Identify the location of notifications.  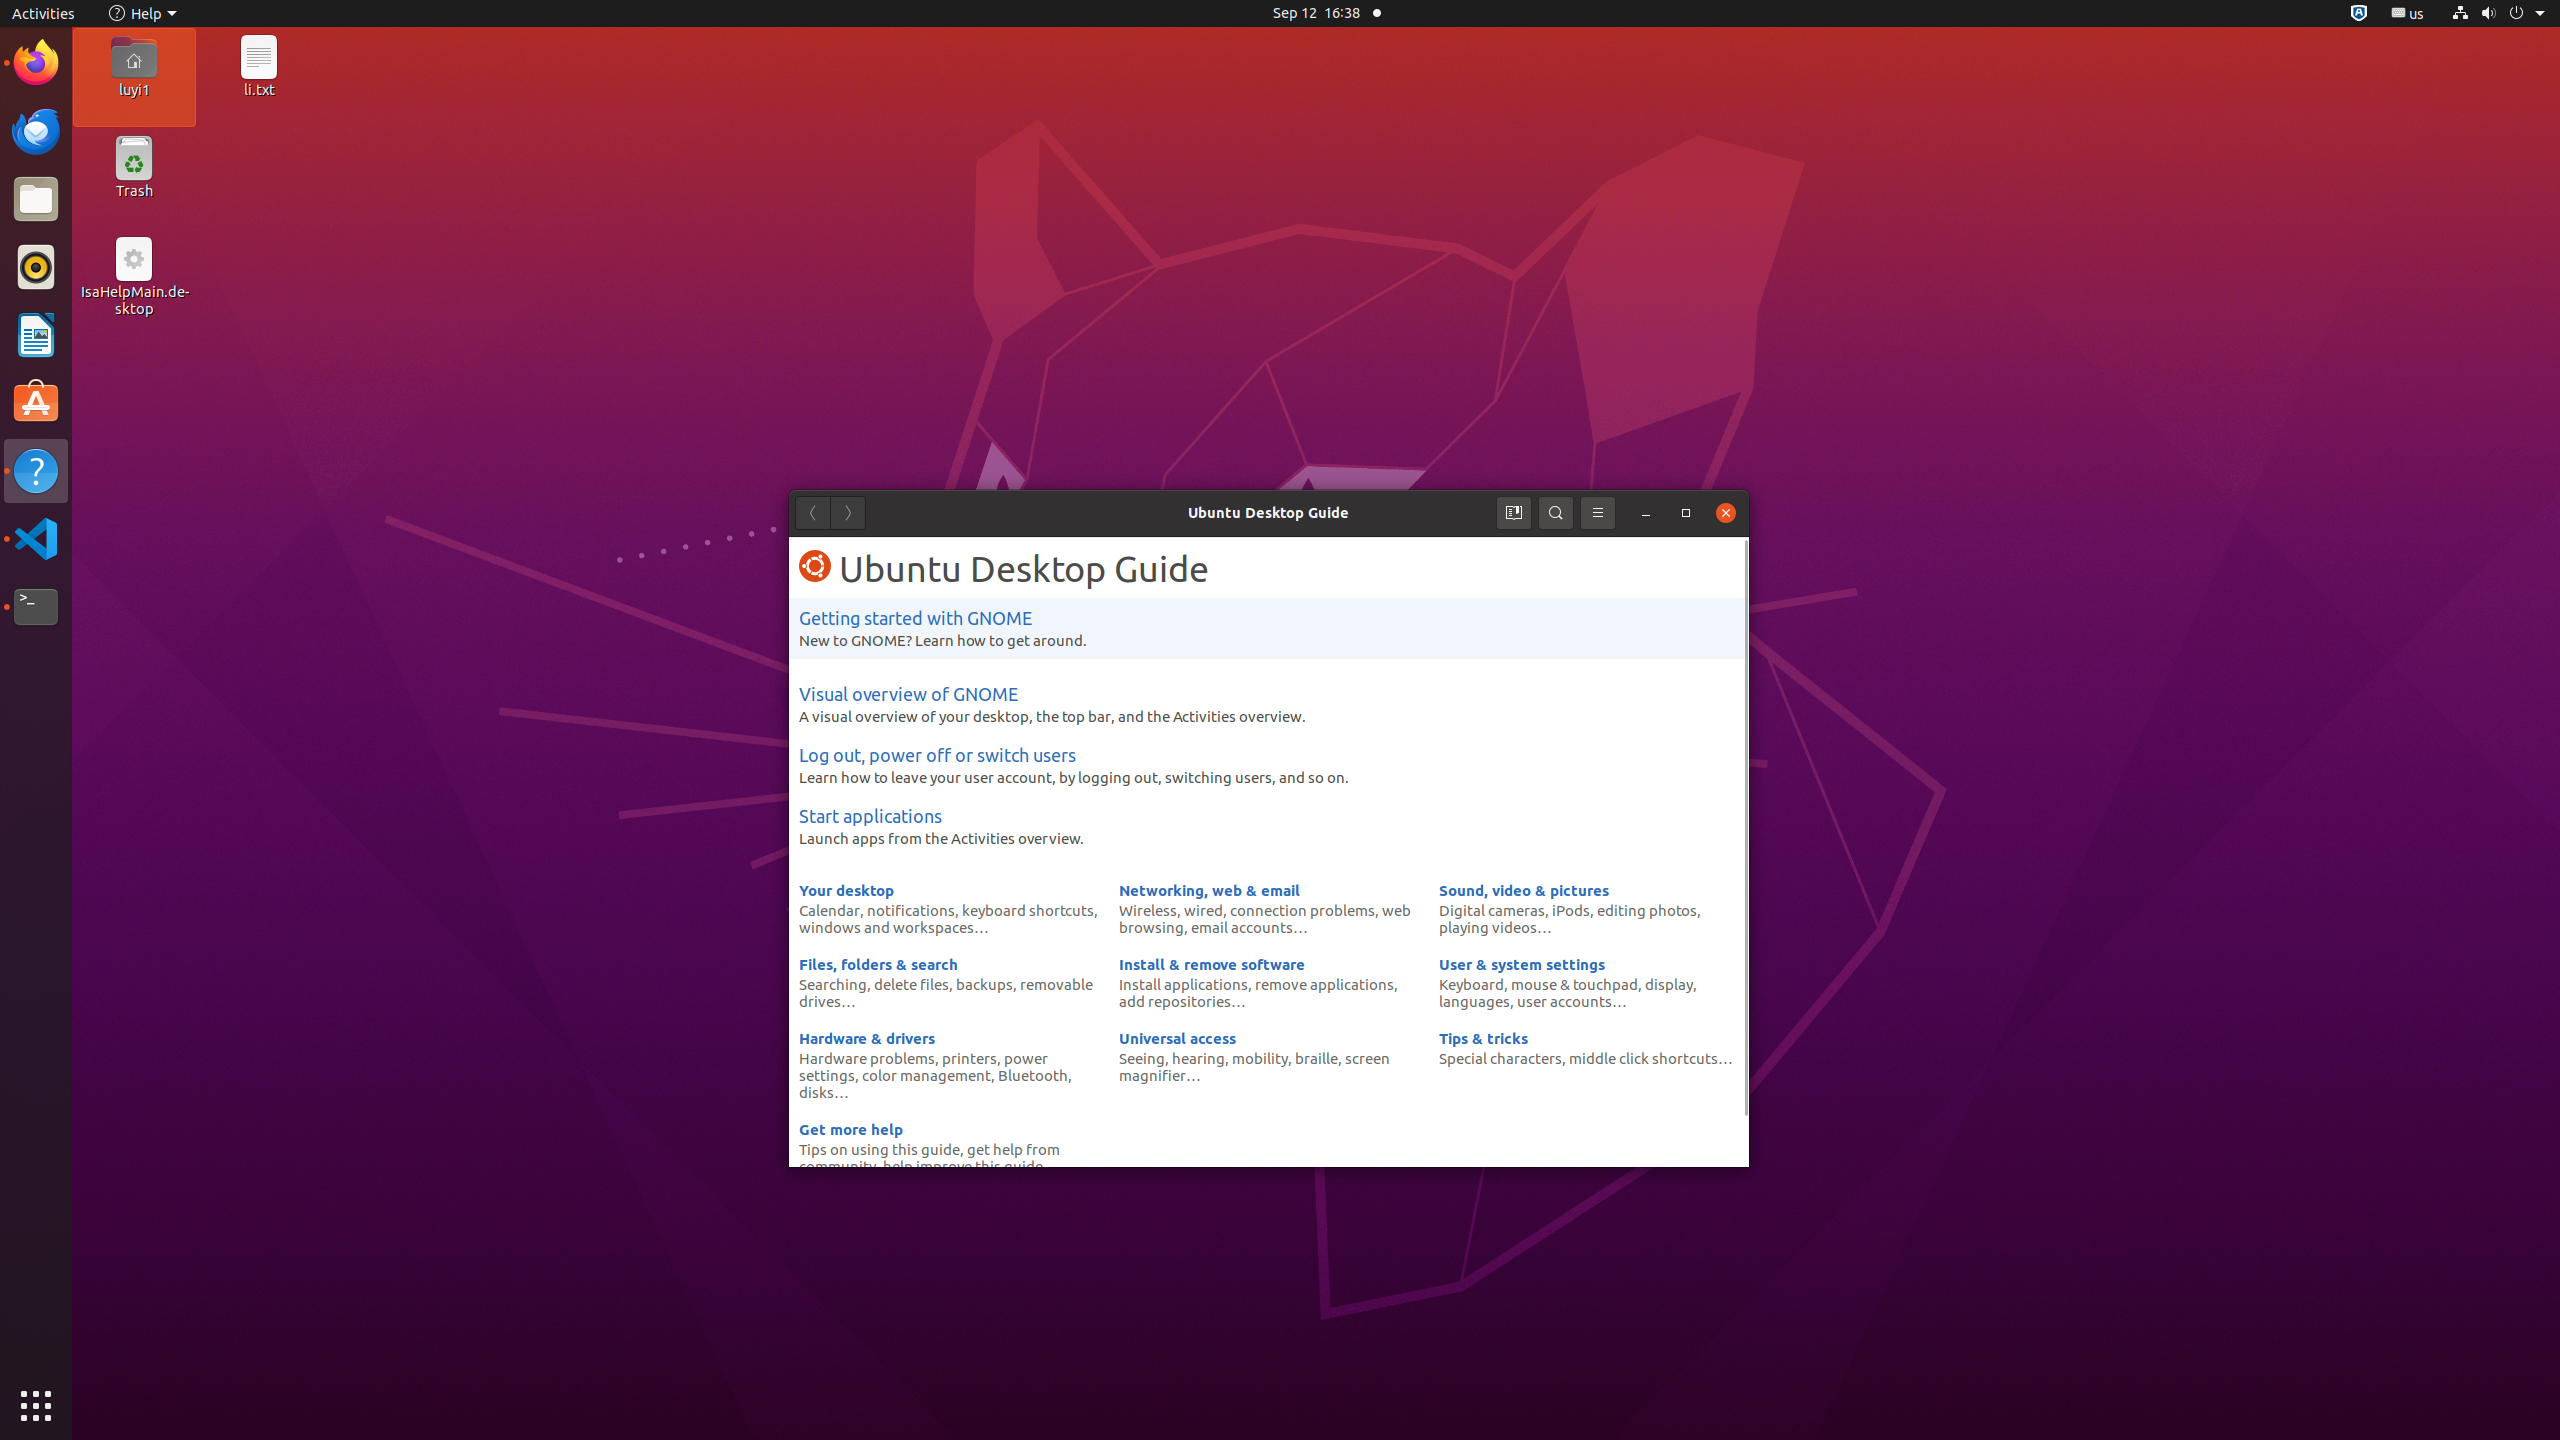
(911, 910).